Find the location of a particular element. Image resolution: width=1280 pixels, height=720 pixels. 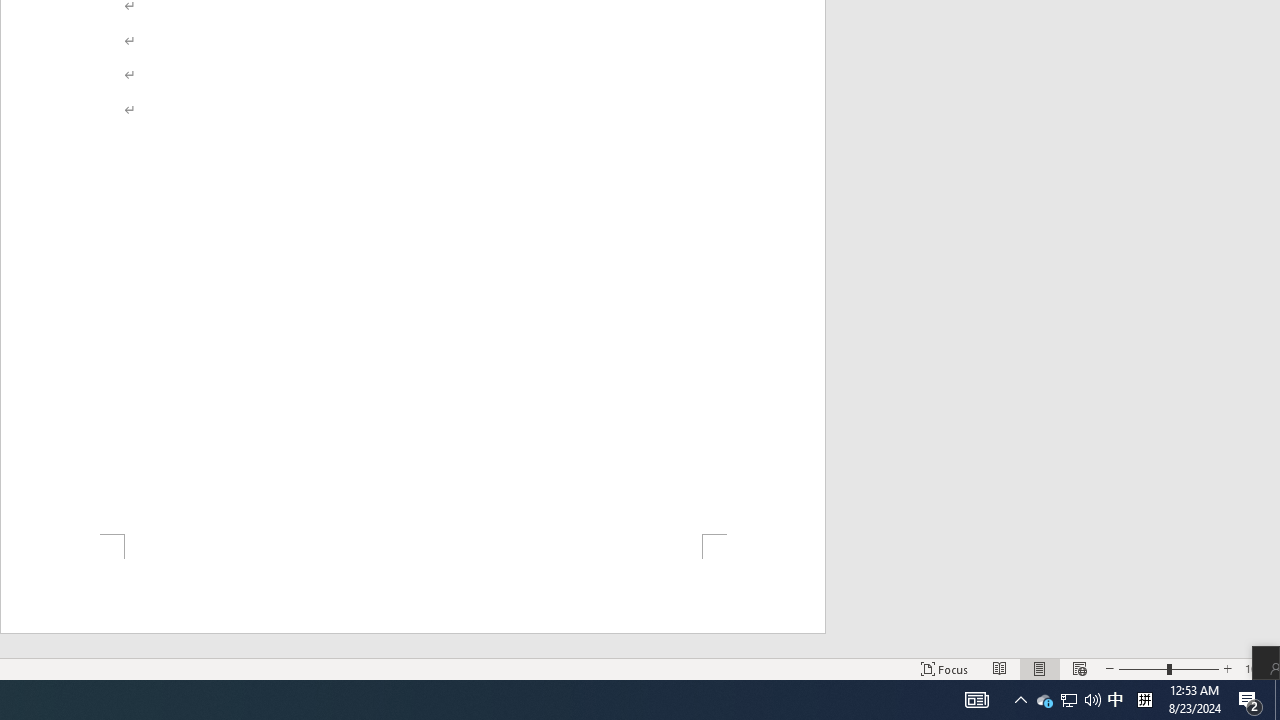

Print Layout is located at coordinates (1040, 668).